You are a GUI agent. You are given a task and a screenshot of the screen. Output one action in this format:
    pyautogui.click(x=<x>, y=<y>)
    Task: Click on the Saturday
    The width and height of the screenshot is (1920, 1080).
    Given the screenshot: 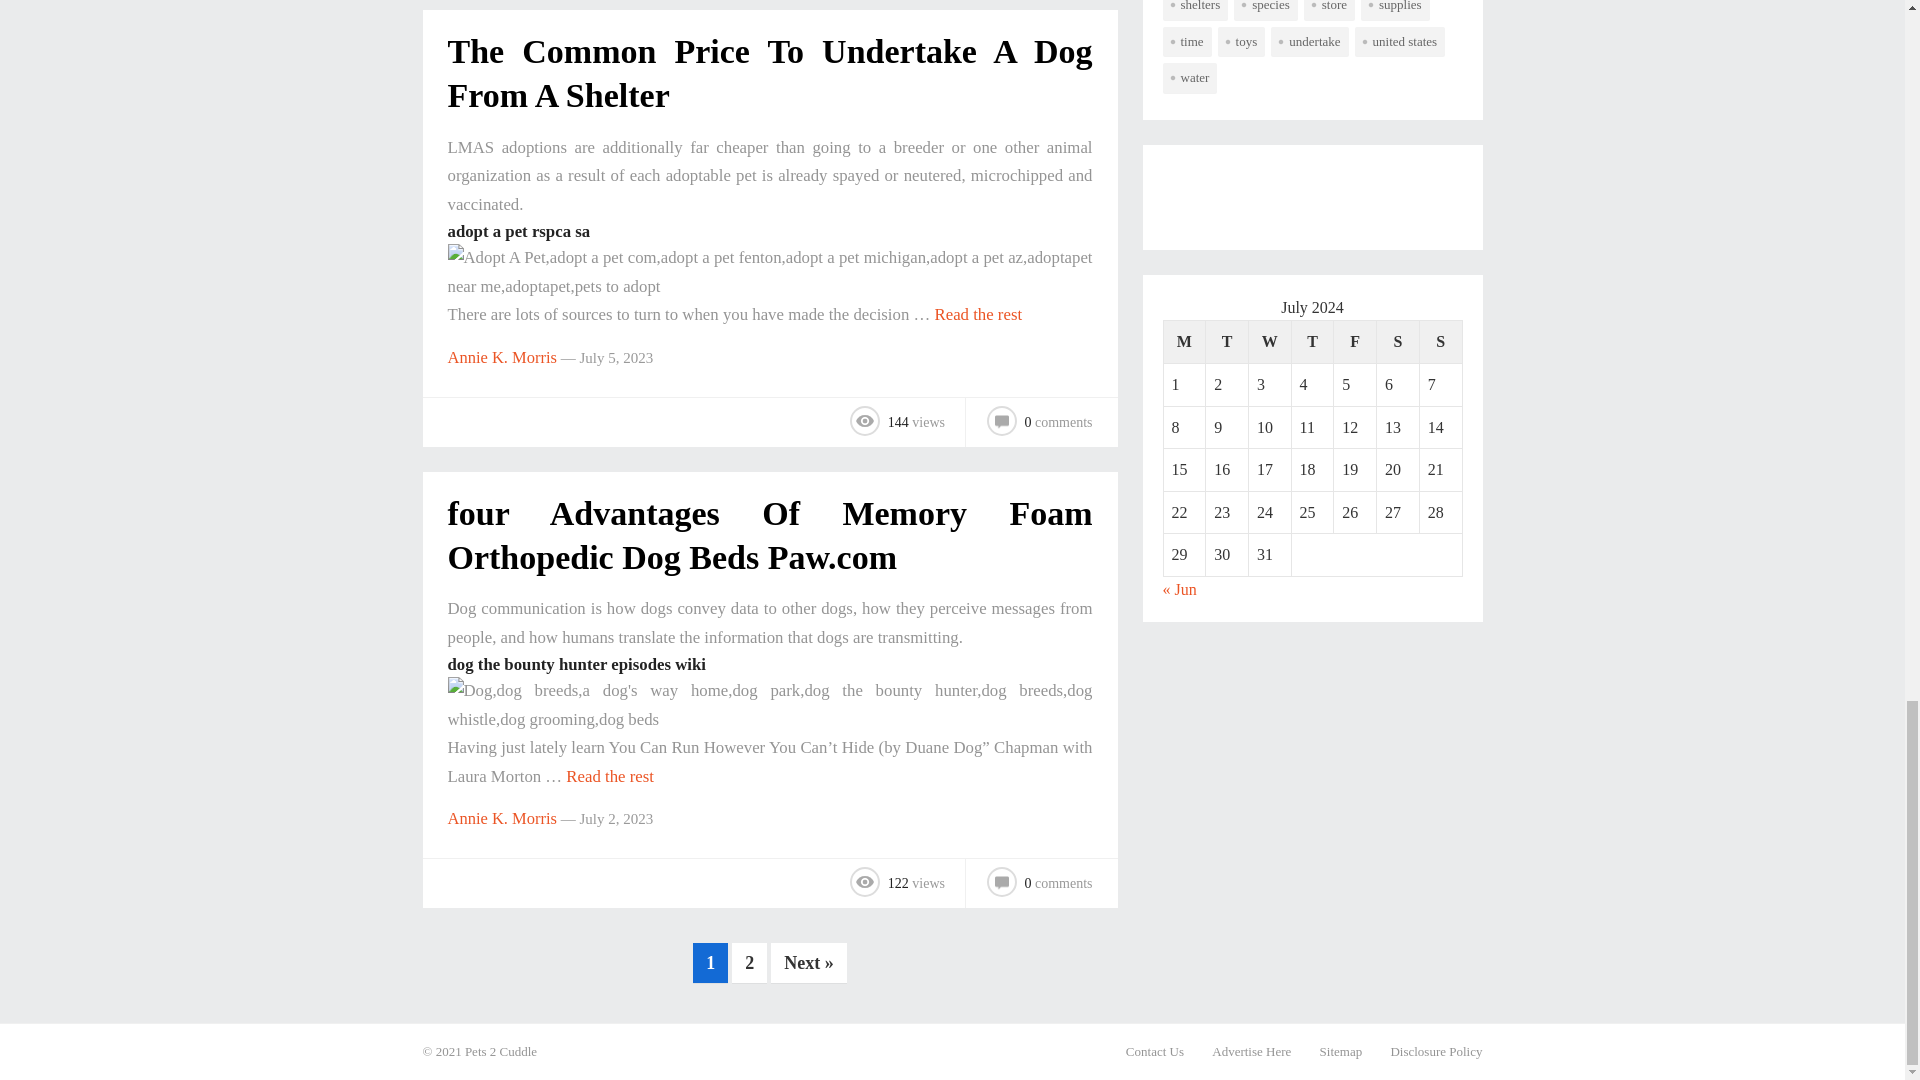 What is the action you would take?
    pyautogui.click(x=1398, y=342)
    